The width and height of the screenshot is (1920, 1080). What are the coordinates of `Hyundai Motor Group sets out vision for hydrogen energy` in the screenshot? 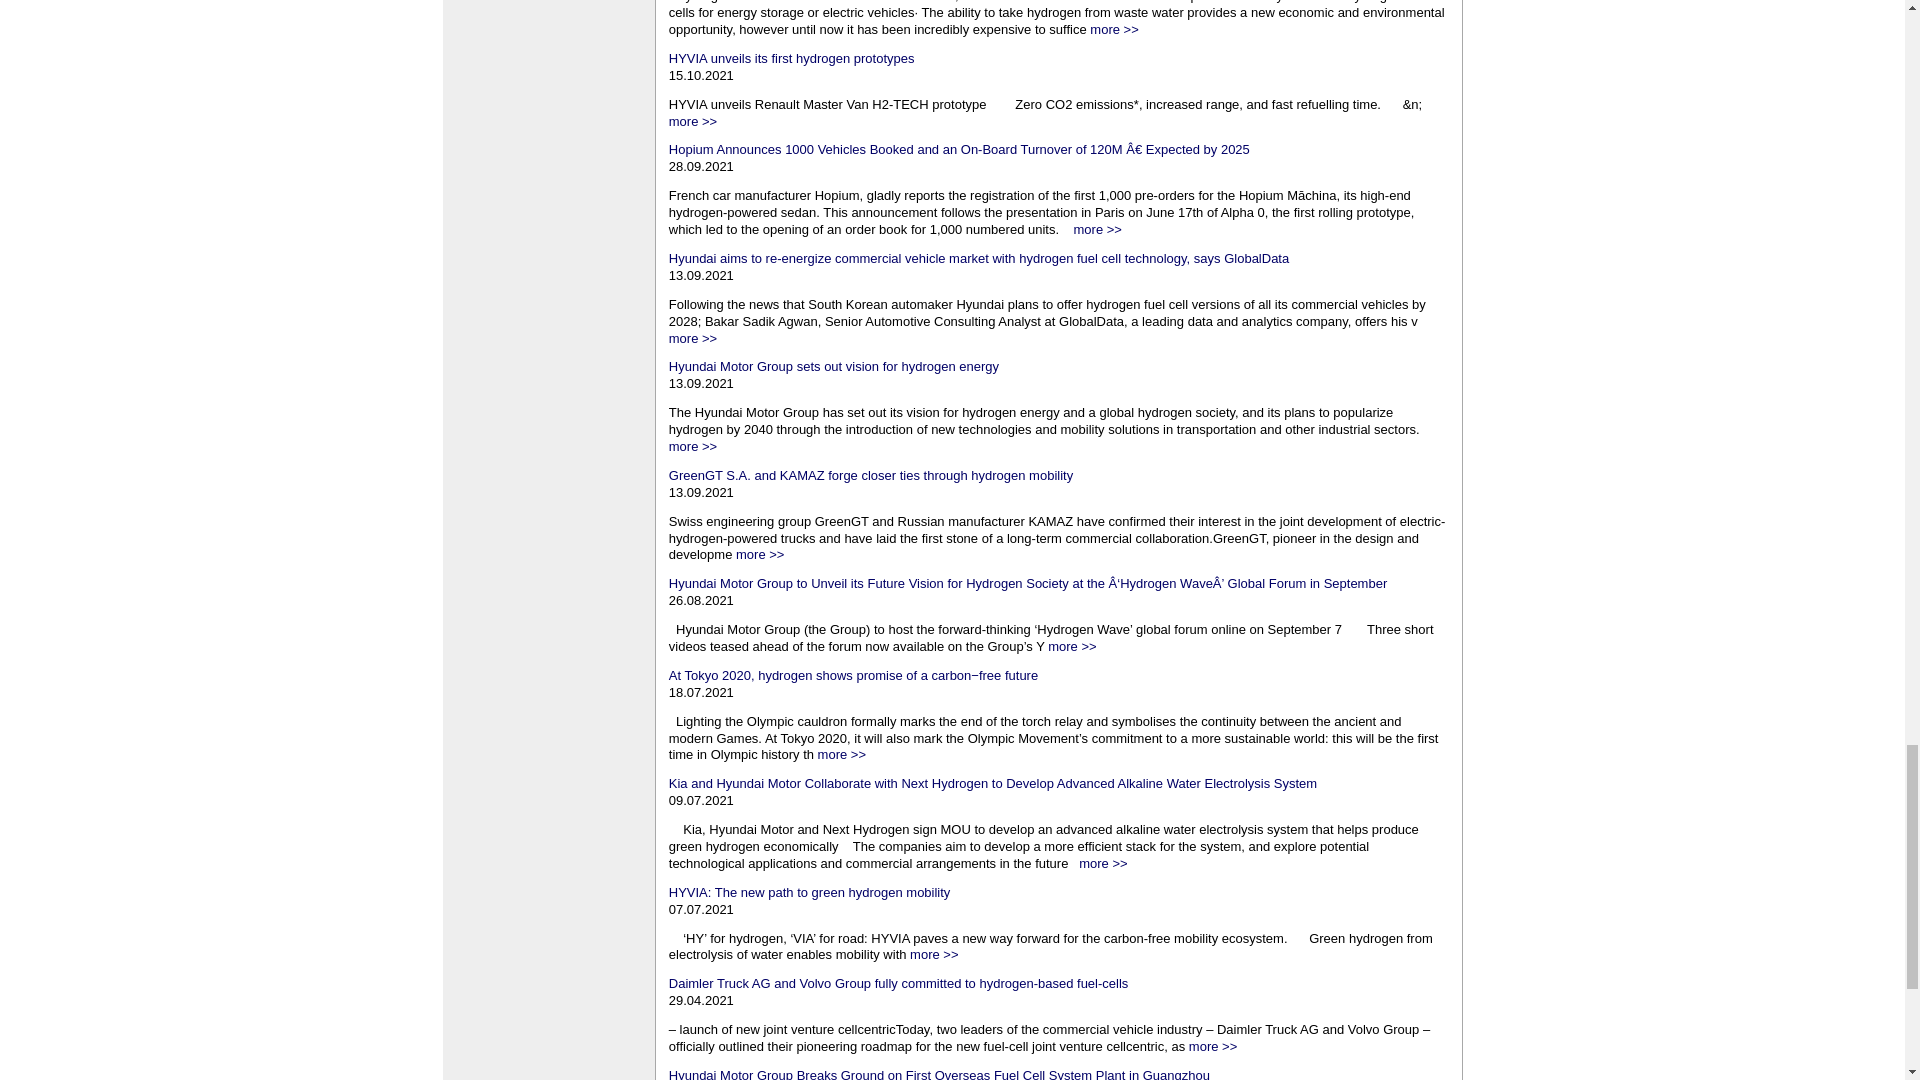 It's located at (833, 366).